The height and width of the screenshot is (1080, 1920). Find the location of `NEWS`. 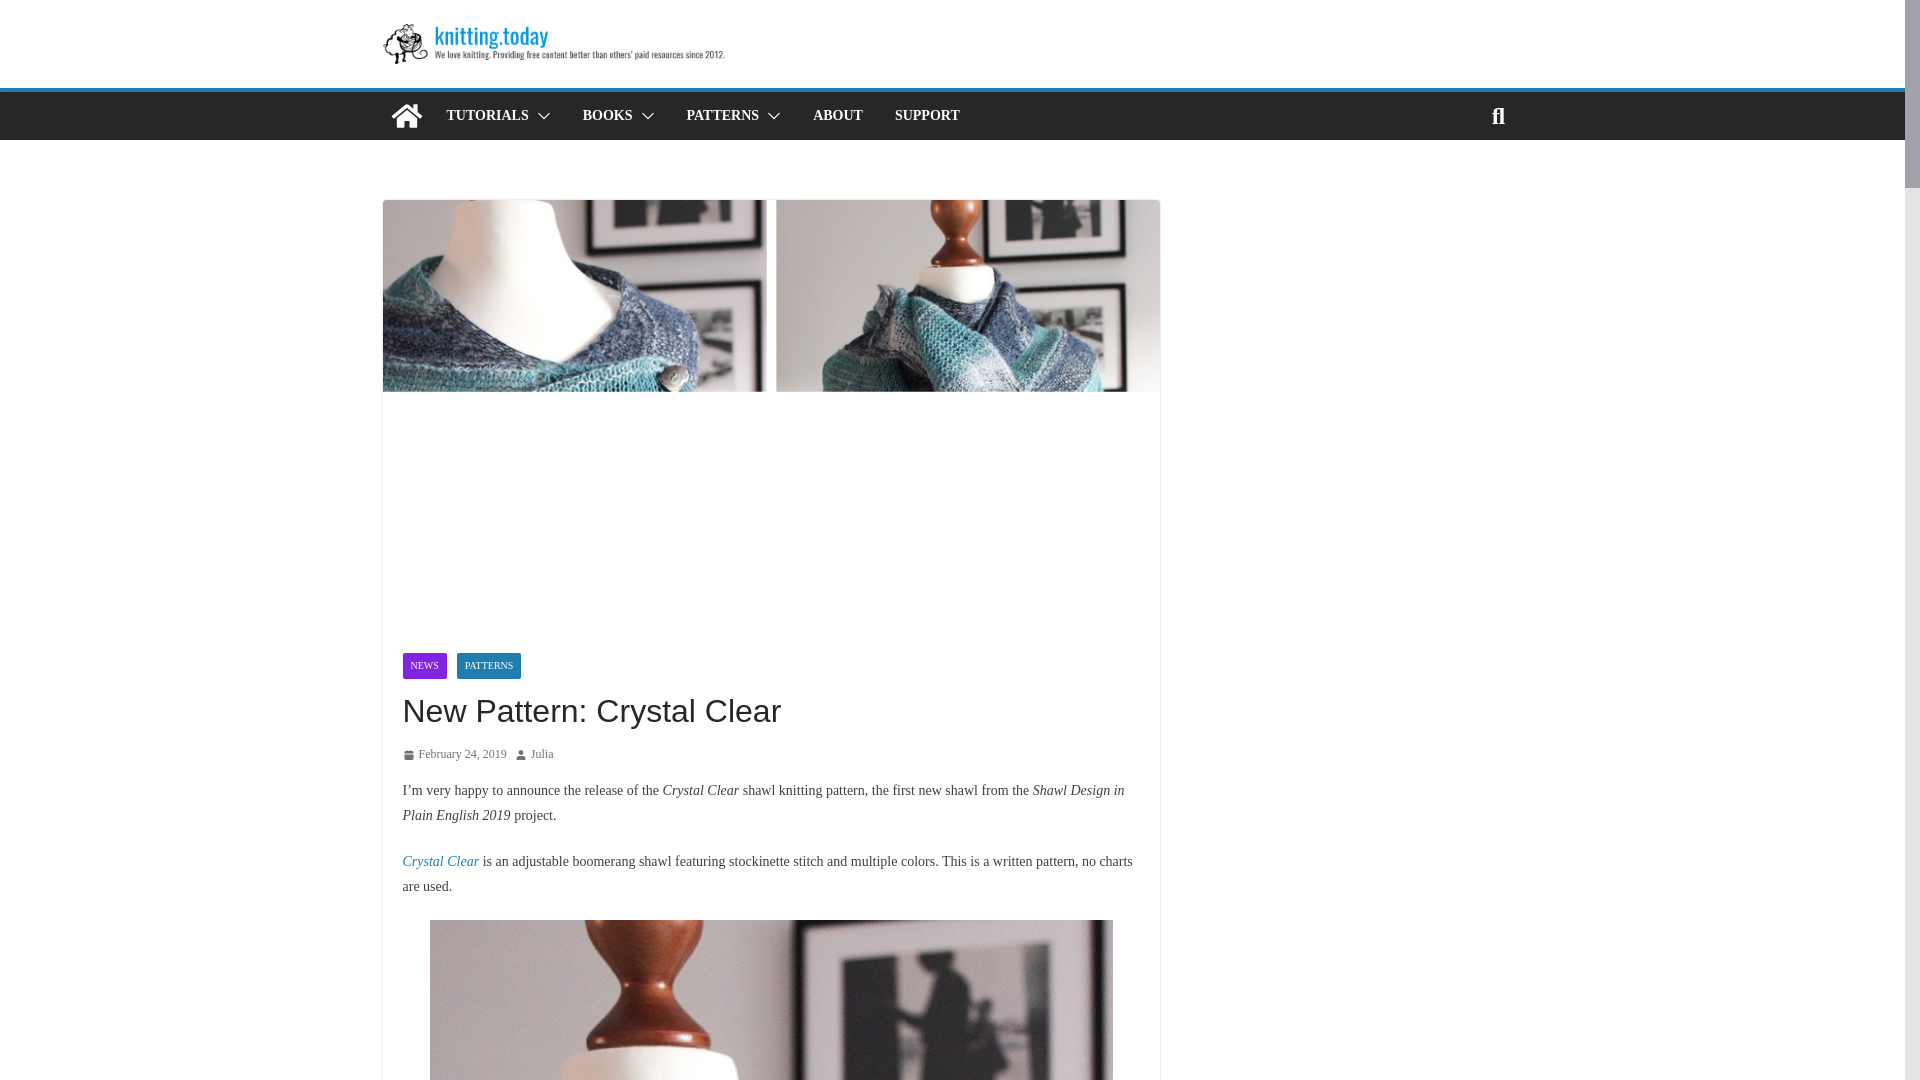

NEWS is located at coordinates (423, 666).